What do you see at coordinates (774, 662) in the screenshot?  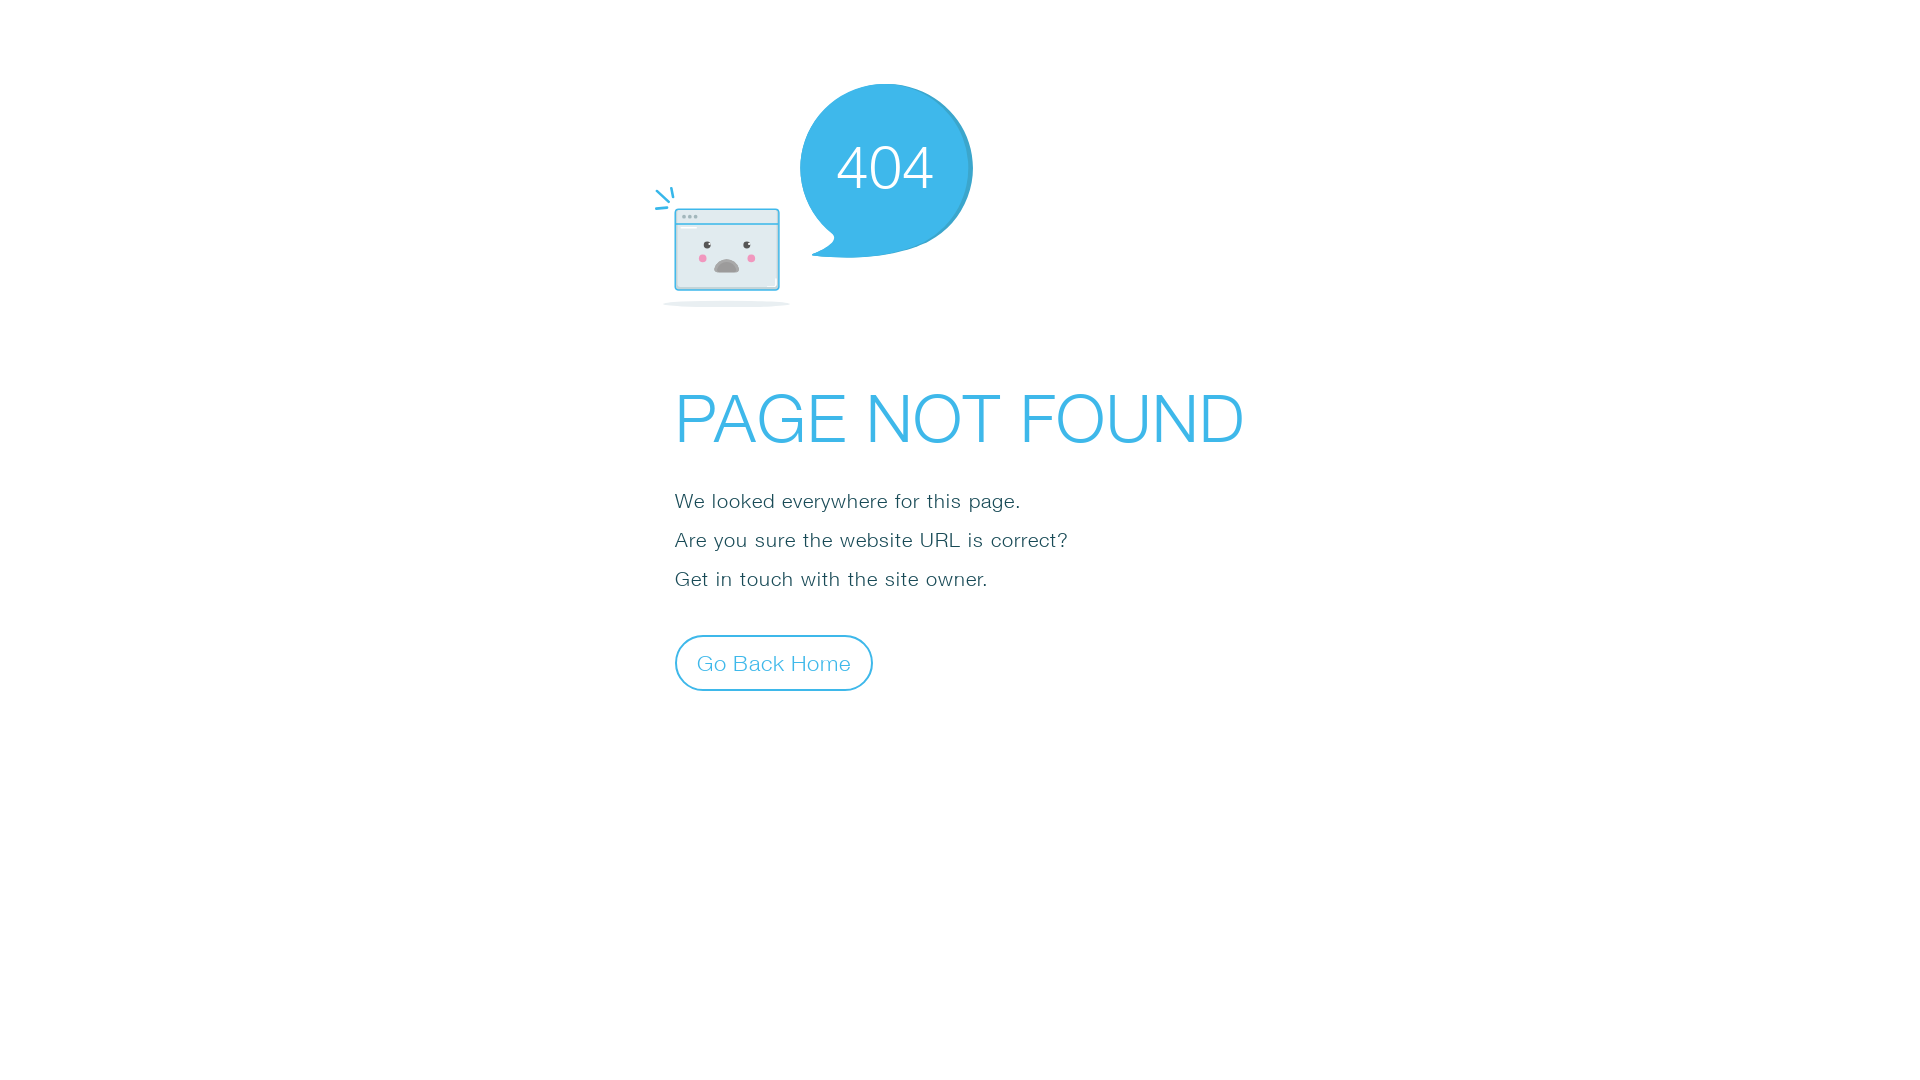 I see `Go Back Home` at bounding box center [774, 662].